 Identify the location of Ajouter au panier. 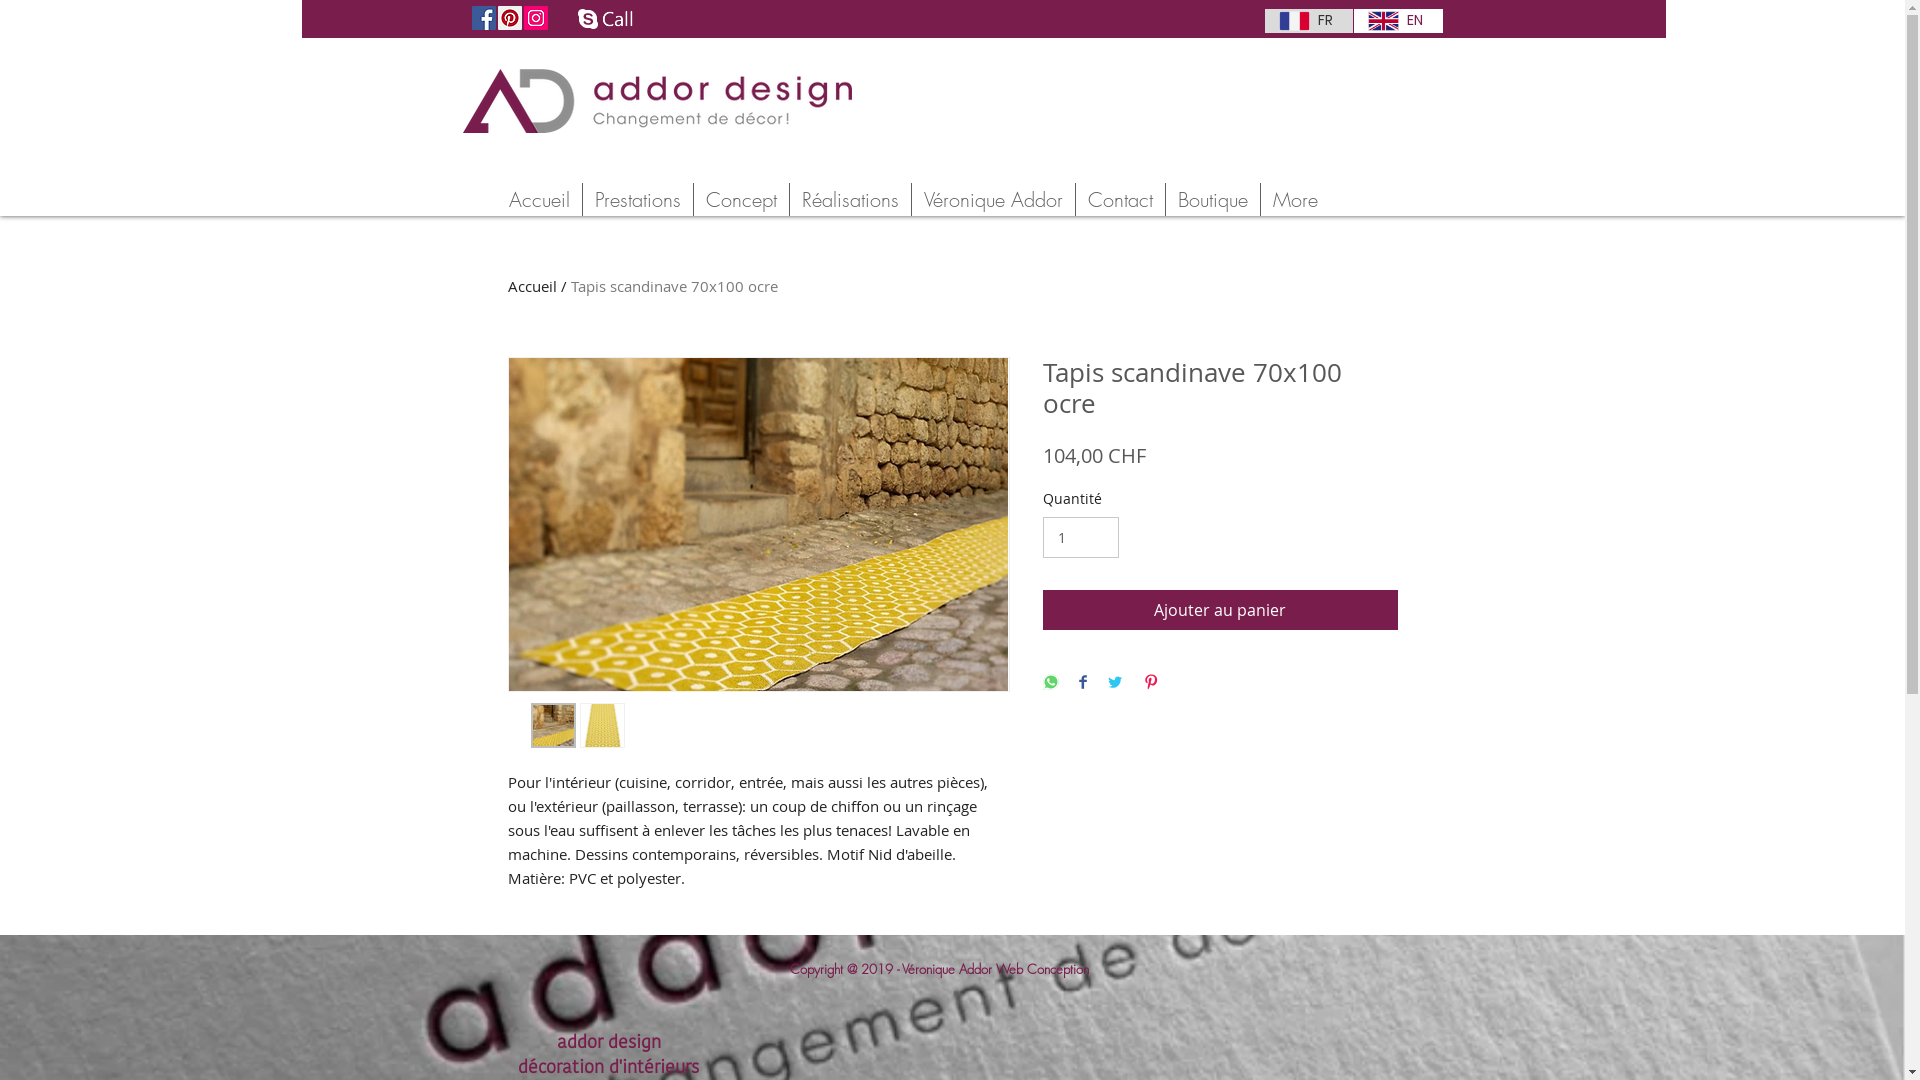
(1220, 610).